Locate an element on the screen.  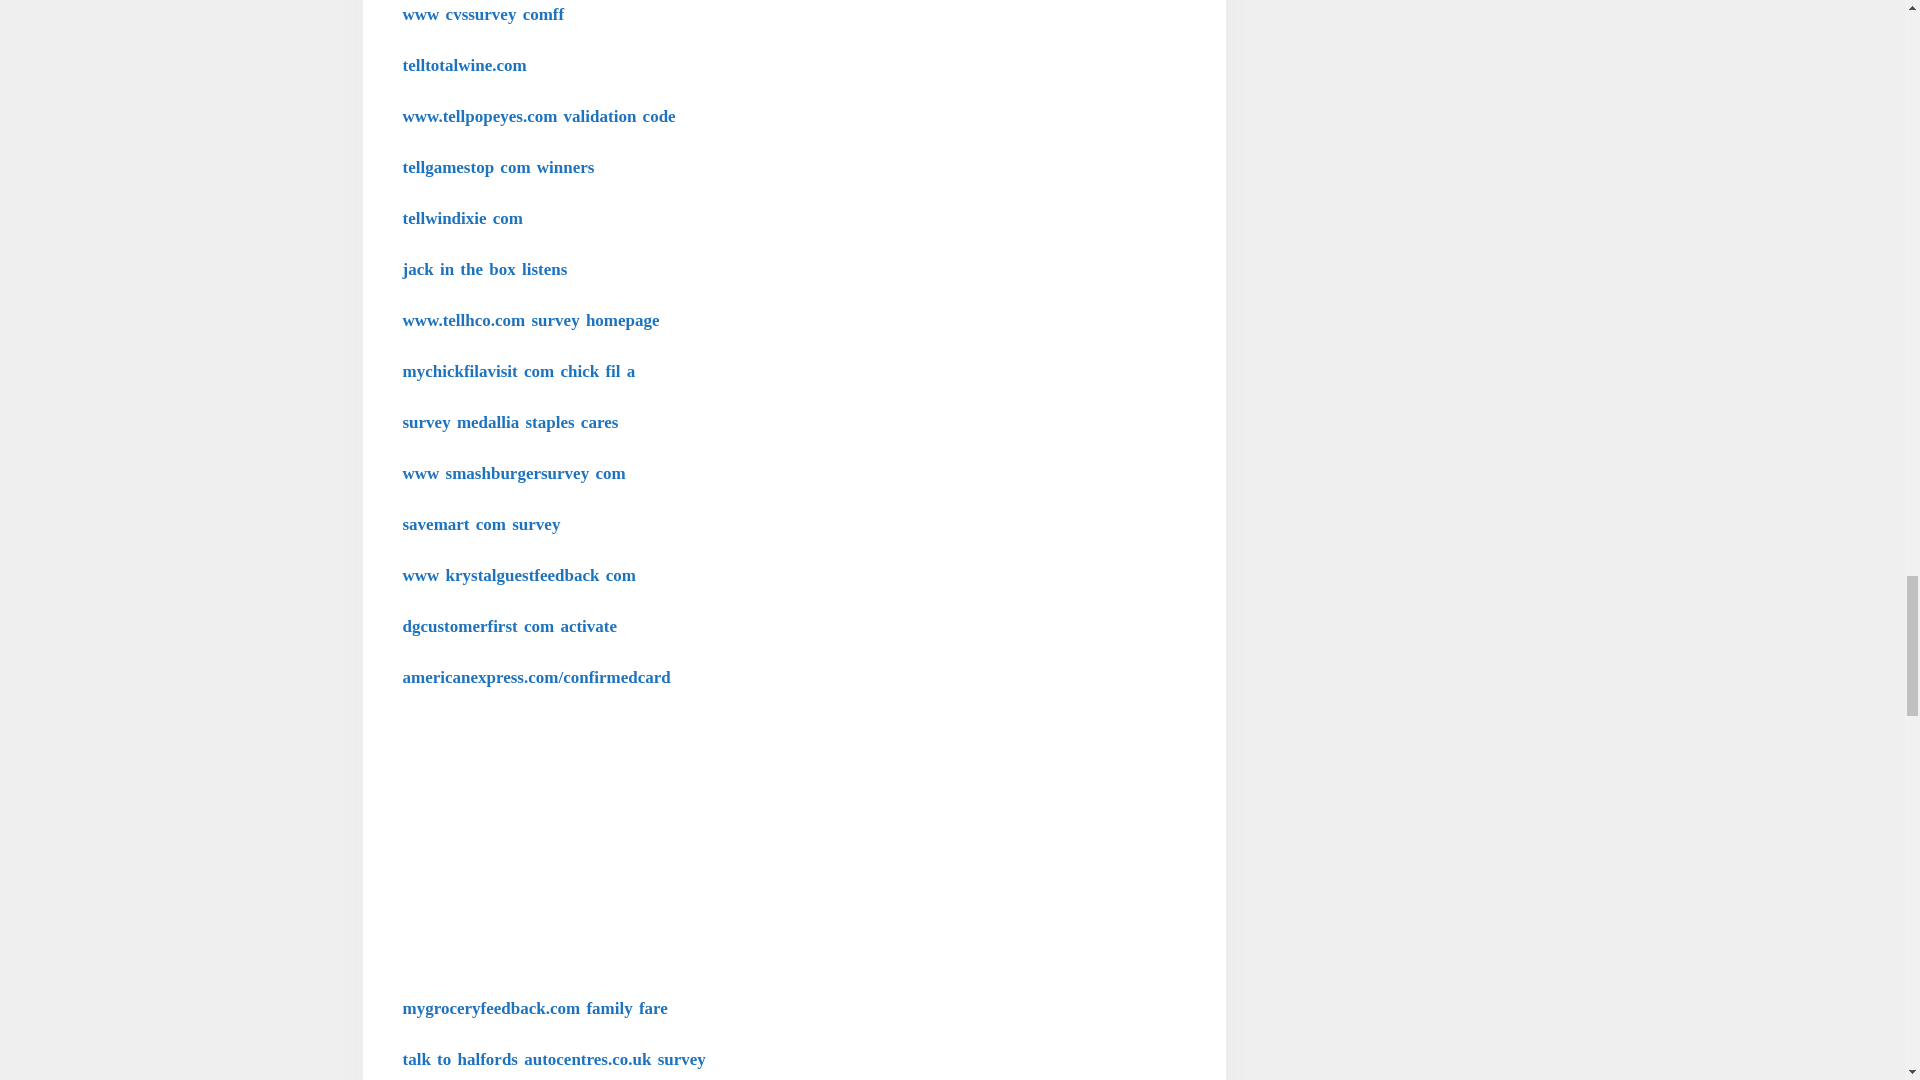
tellwindixie com is located at coordinates (462, 218).